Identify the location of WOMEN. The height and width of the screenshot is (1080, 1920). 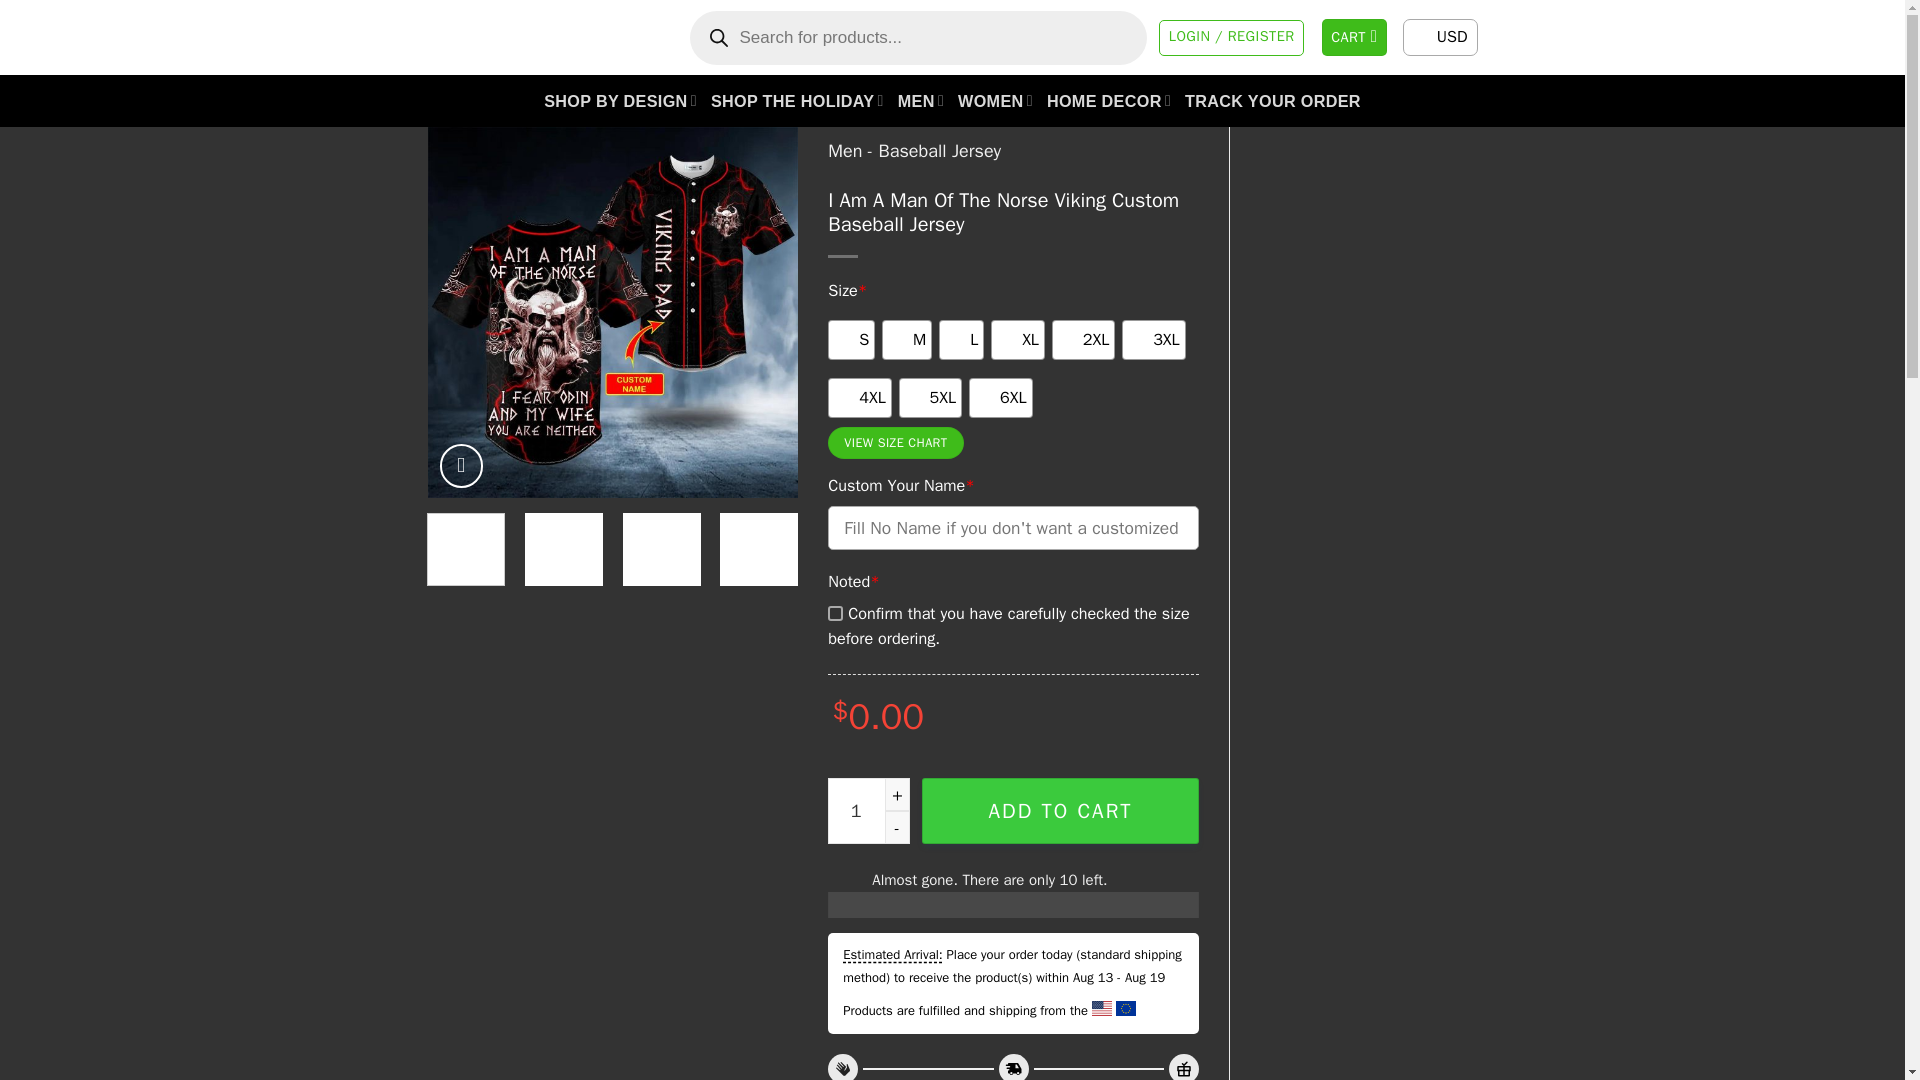
(995, 100).